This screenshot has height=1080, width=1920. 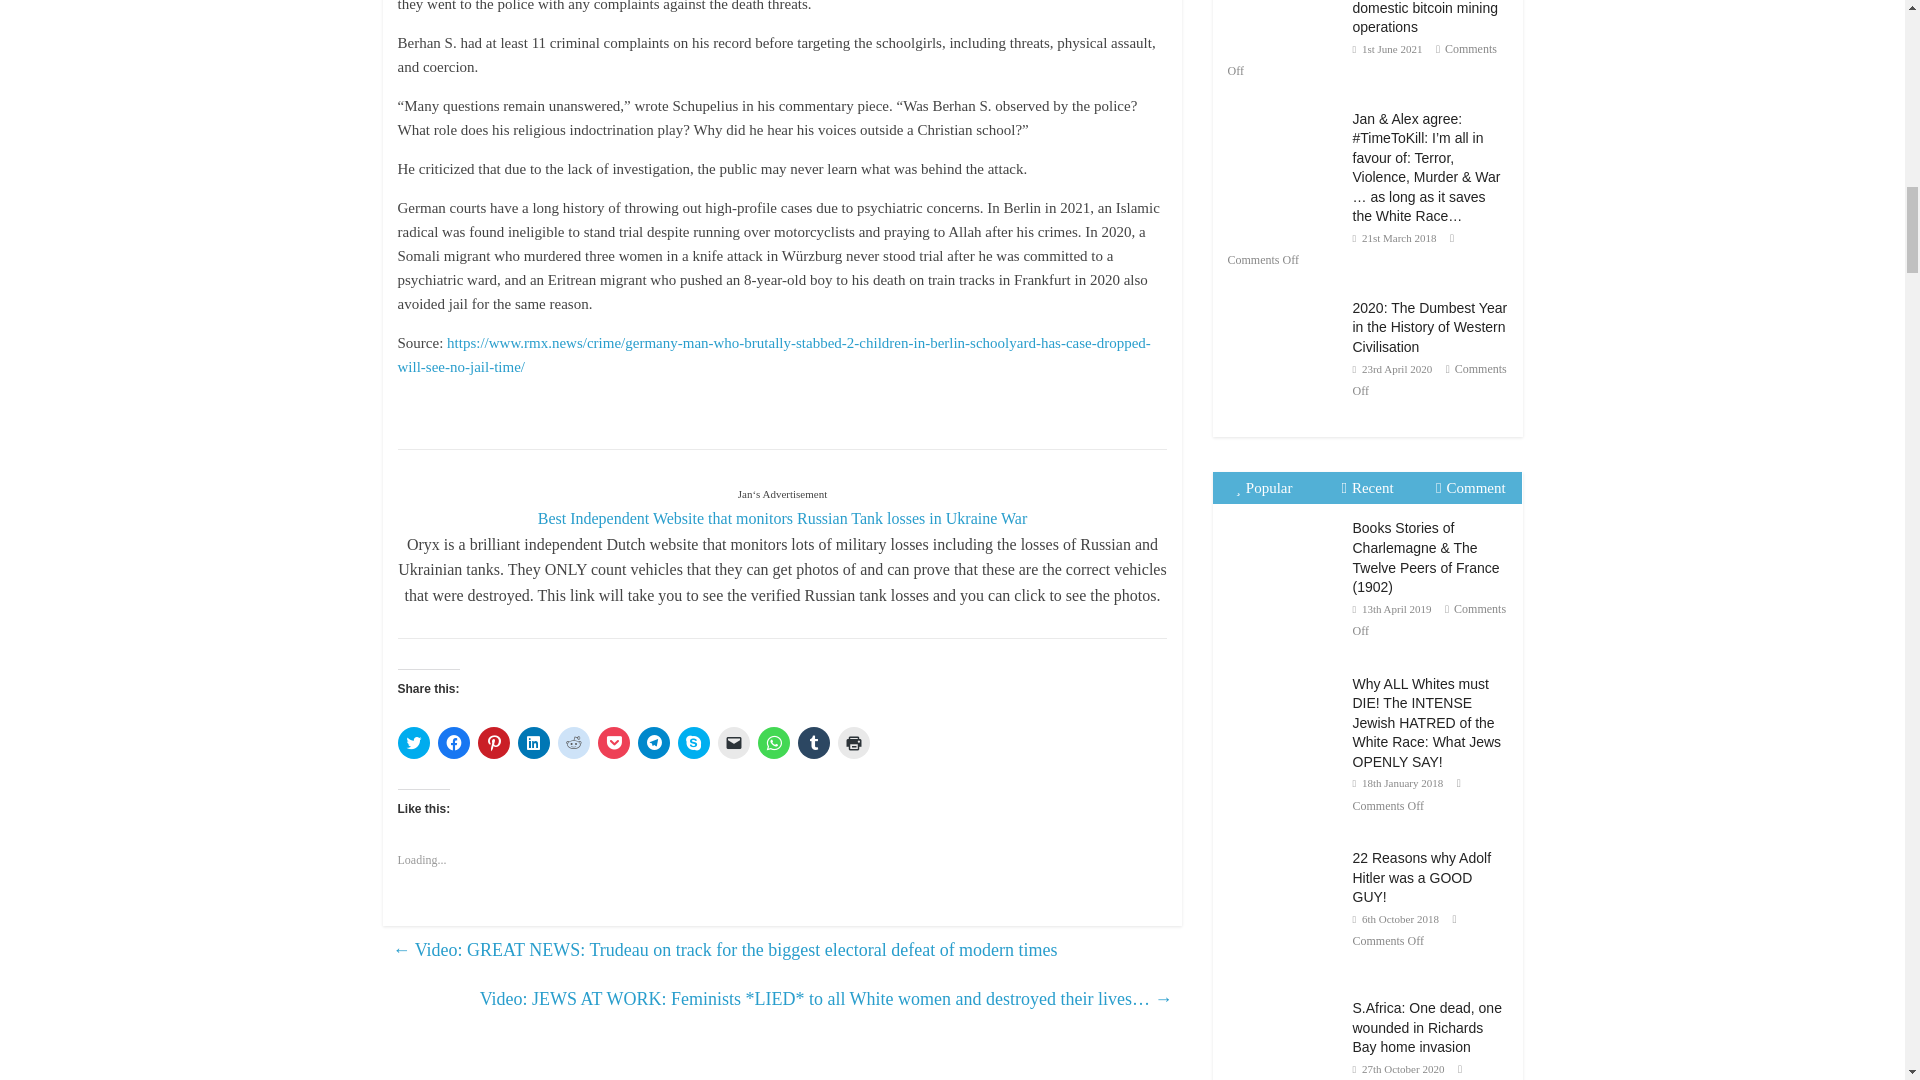 I want to click on Click to share on Reddit, so click(x=574, y=742).